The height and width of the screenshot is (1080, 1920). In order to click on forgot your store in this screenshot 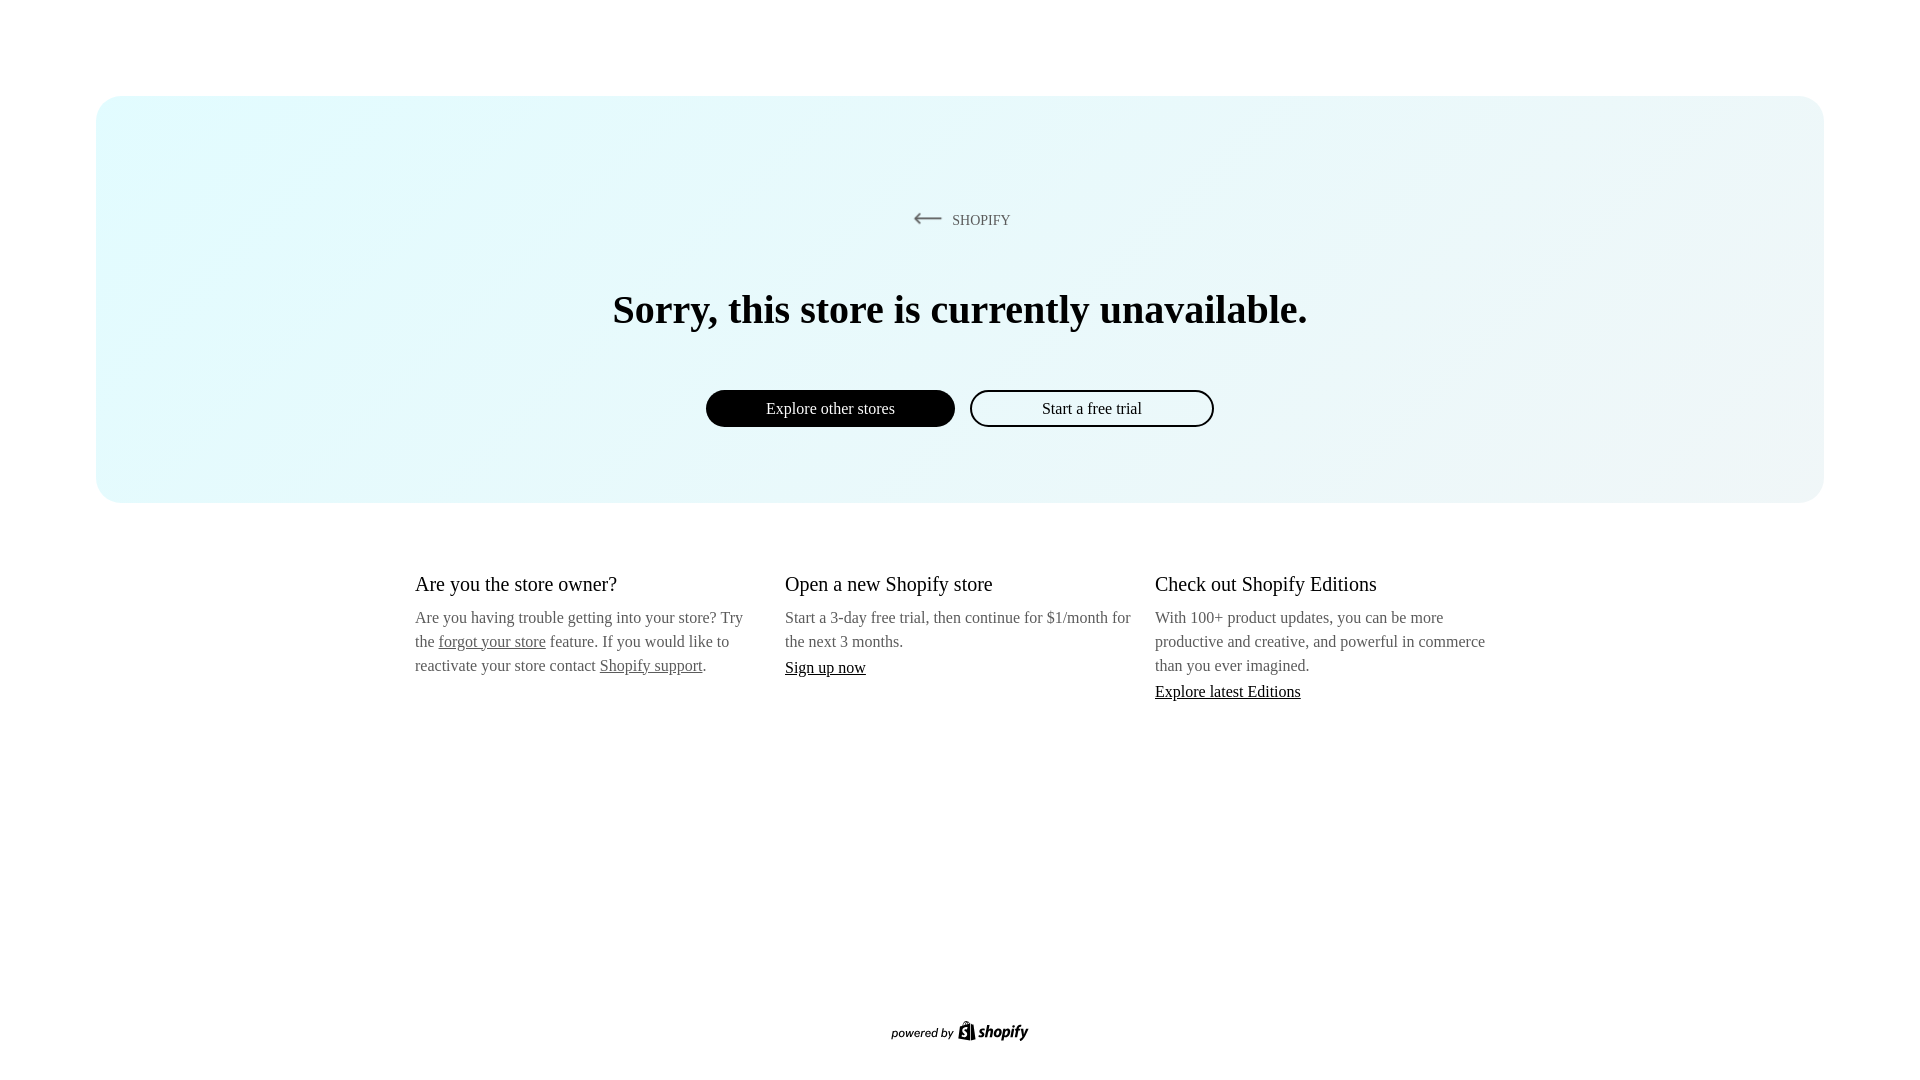, I will do `click(492, 641)`.